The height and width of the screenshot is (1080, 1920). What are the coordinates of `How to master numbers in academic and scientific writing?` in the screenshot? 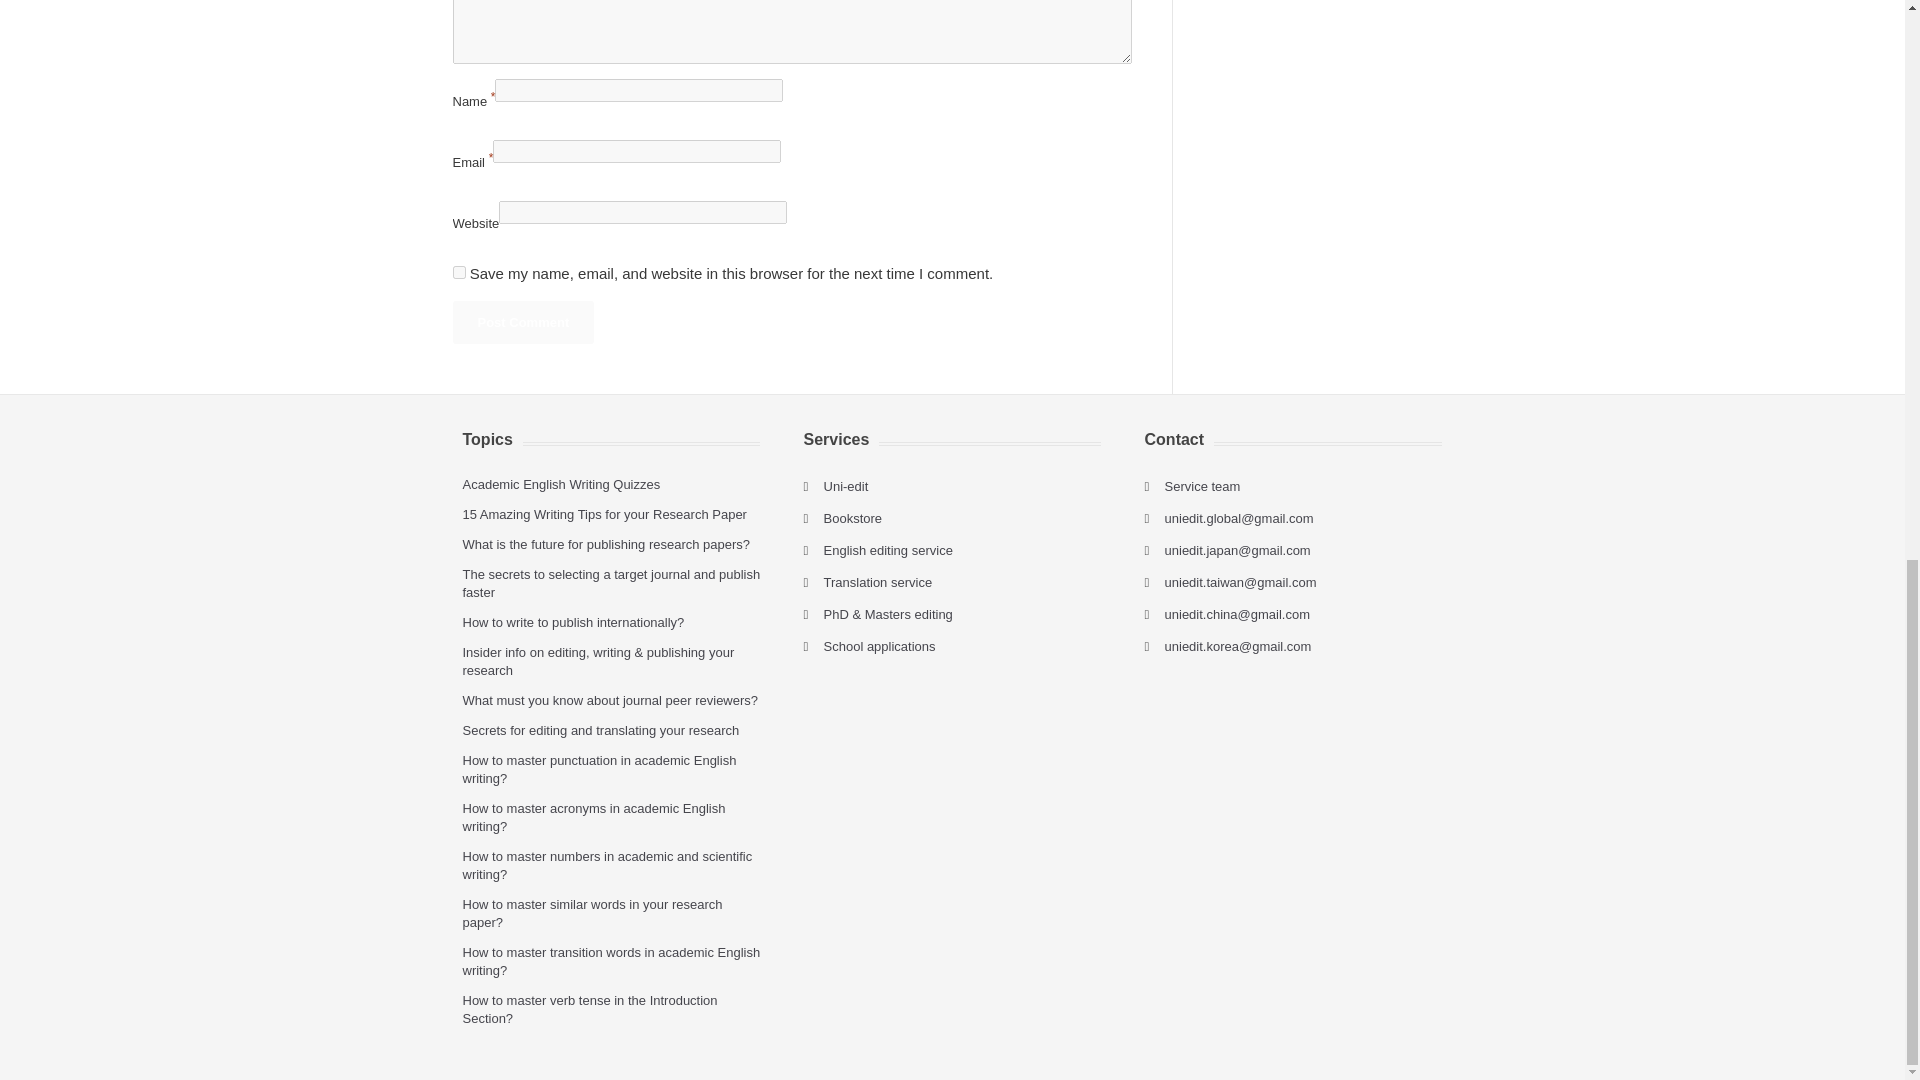 It's located at (607, 865).